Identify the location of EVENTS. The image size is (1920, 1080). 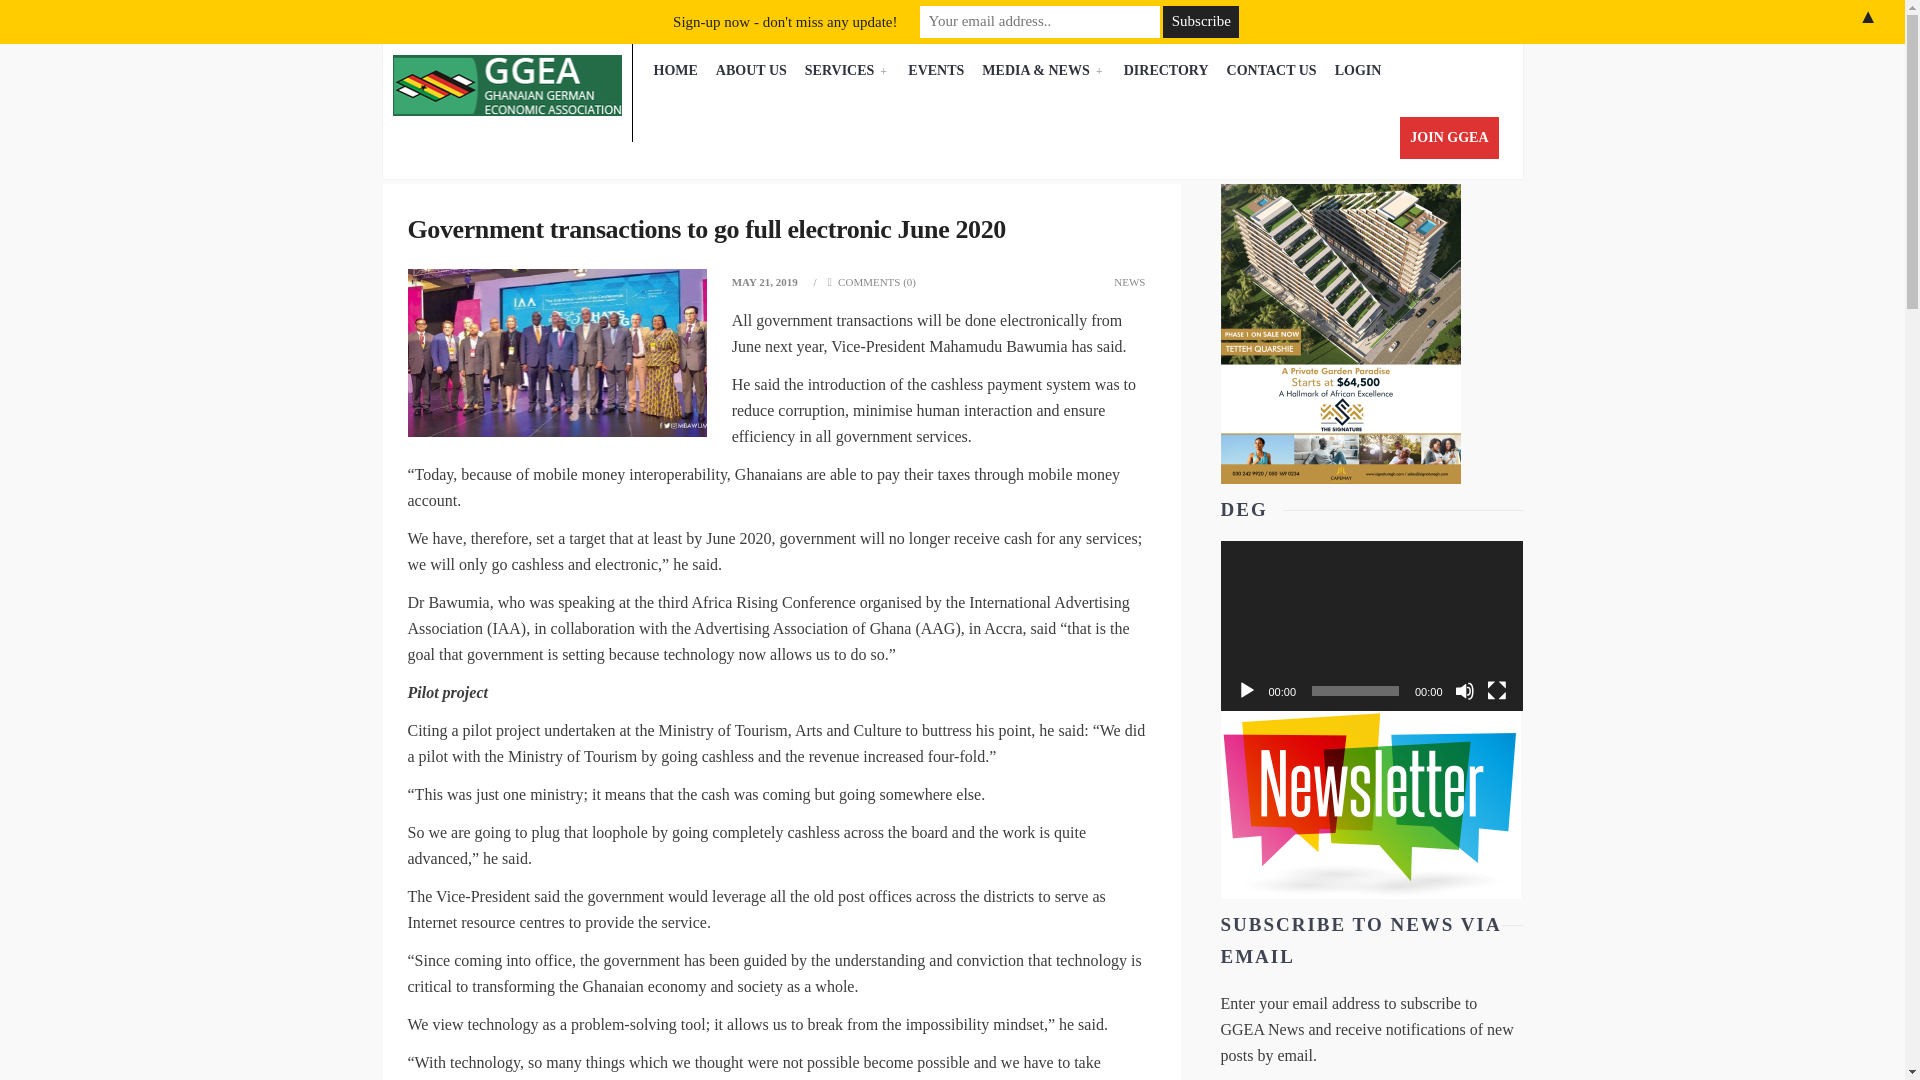
(936, 71).